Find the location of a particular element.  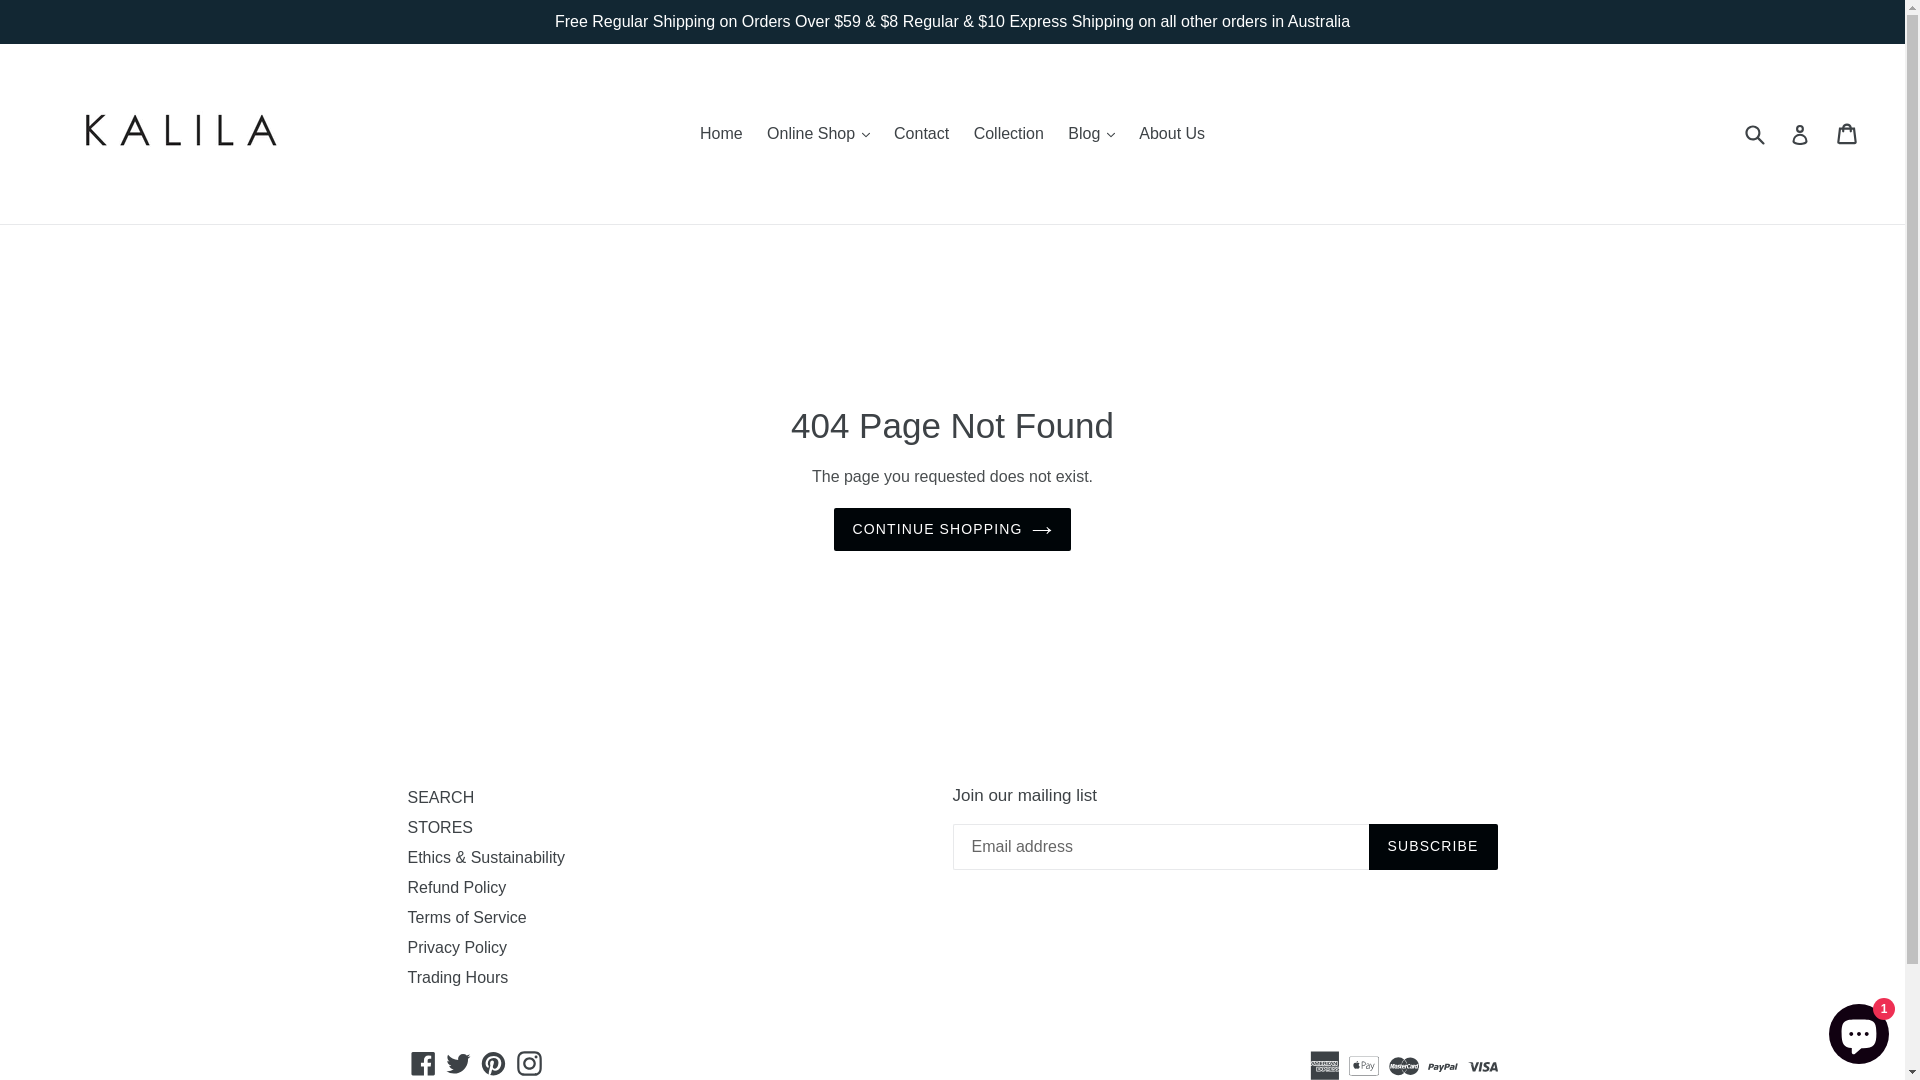

SEARCH is located at coordinates (442, 798).